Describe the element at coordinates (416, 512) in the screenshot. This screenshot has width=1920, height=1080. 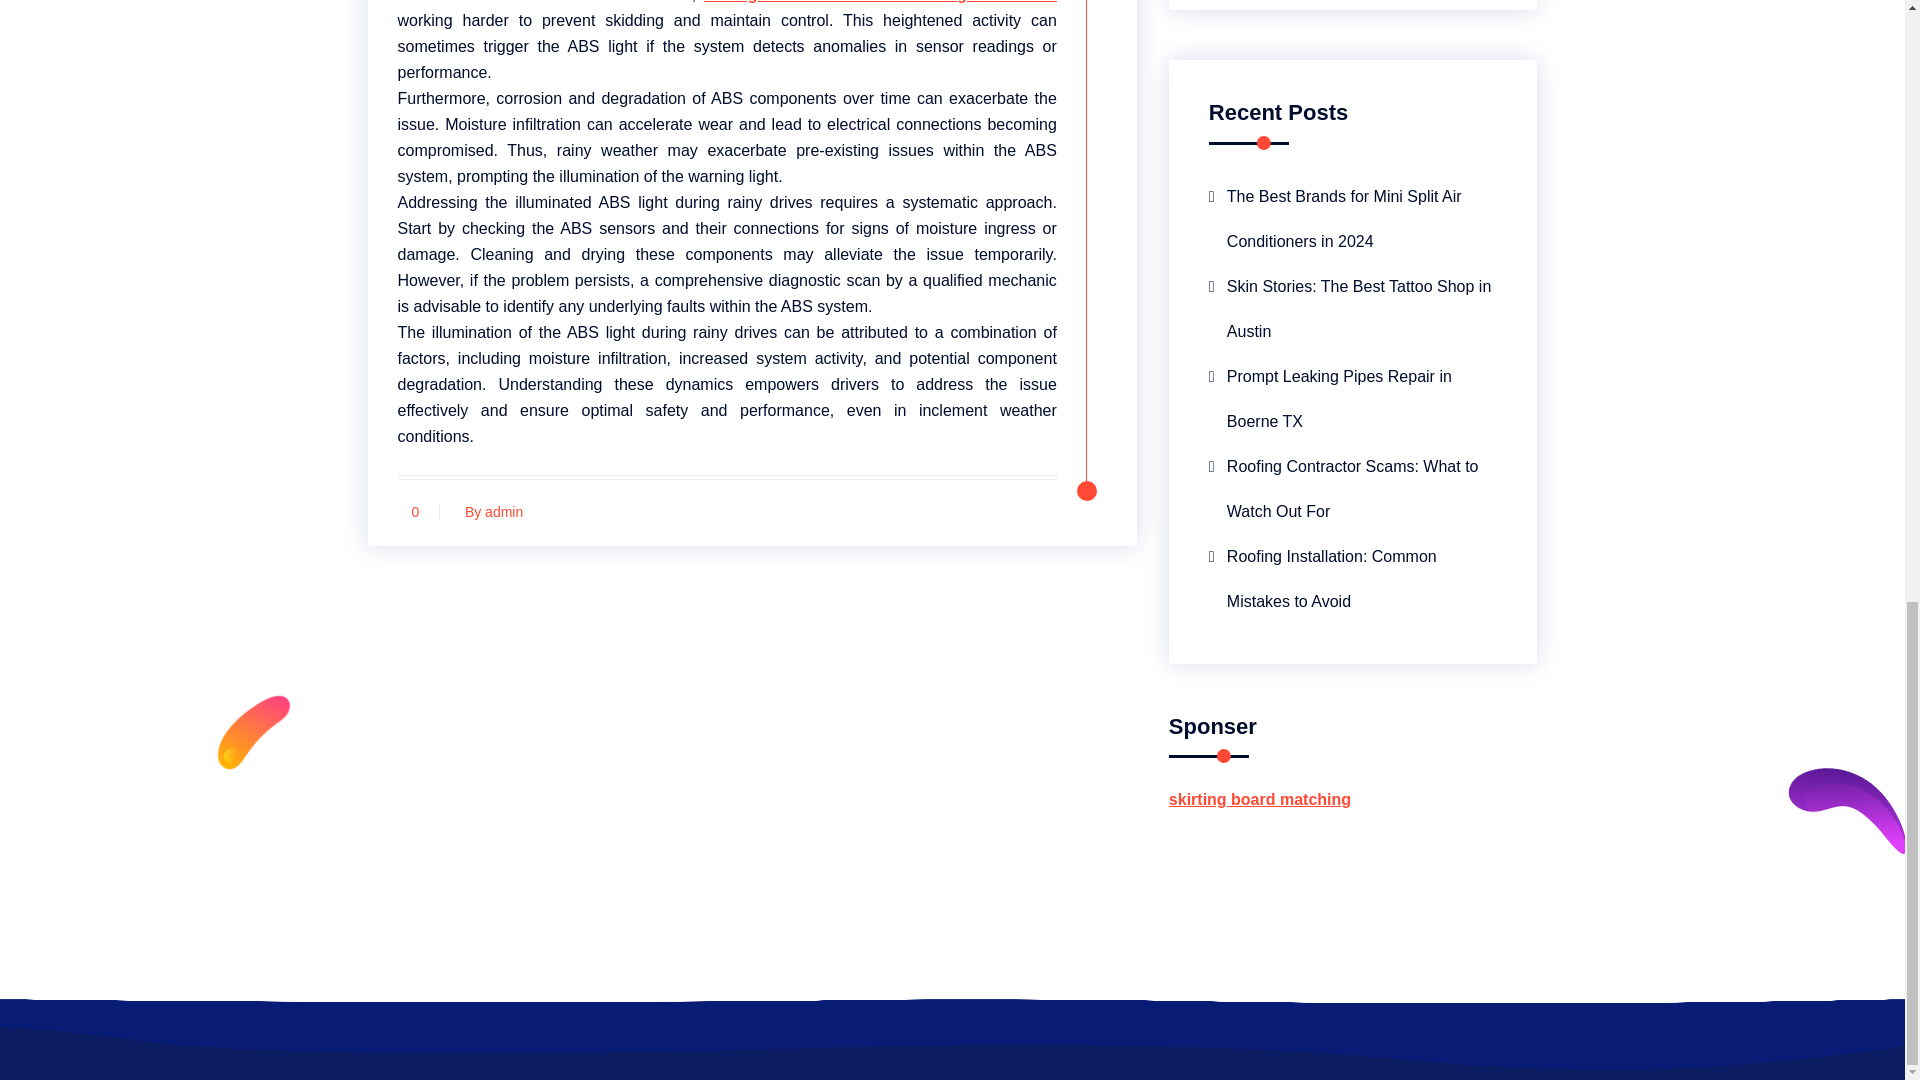
I see `0` at that location.